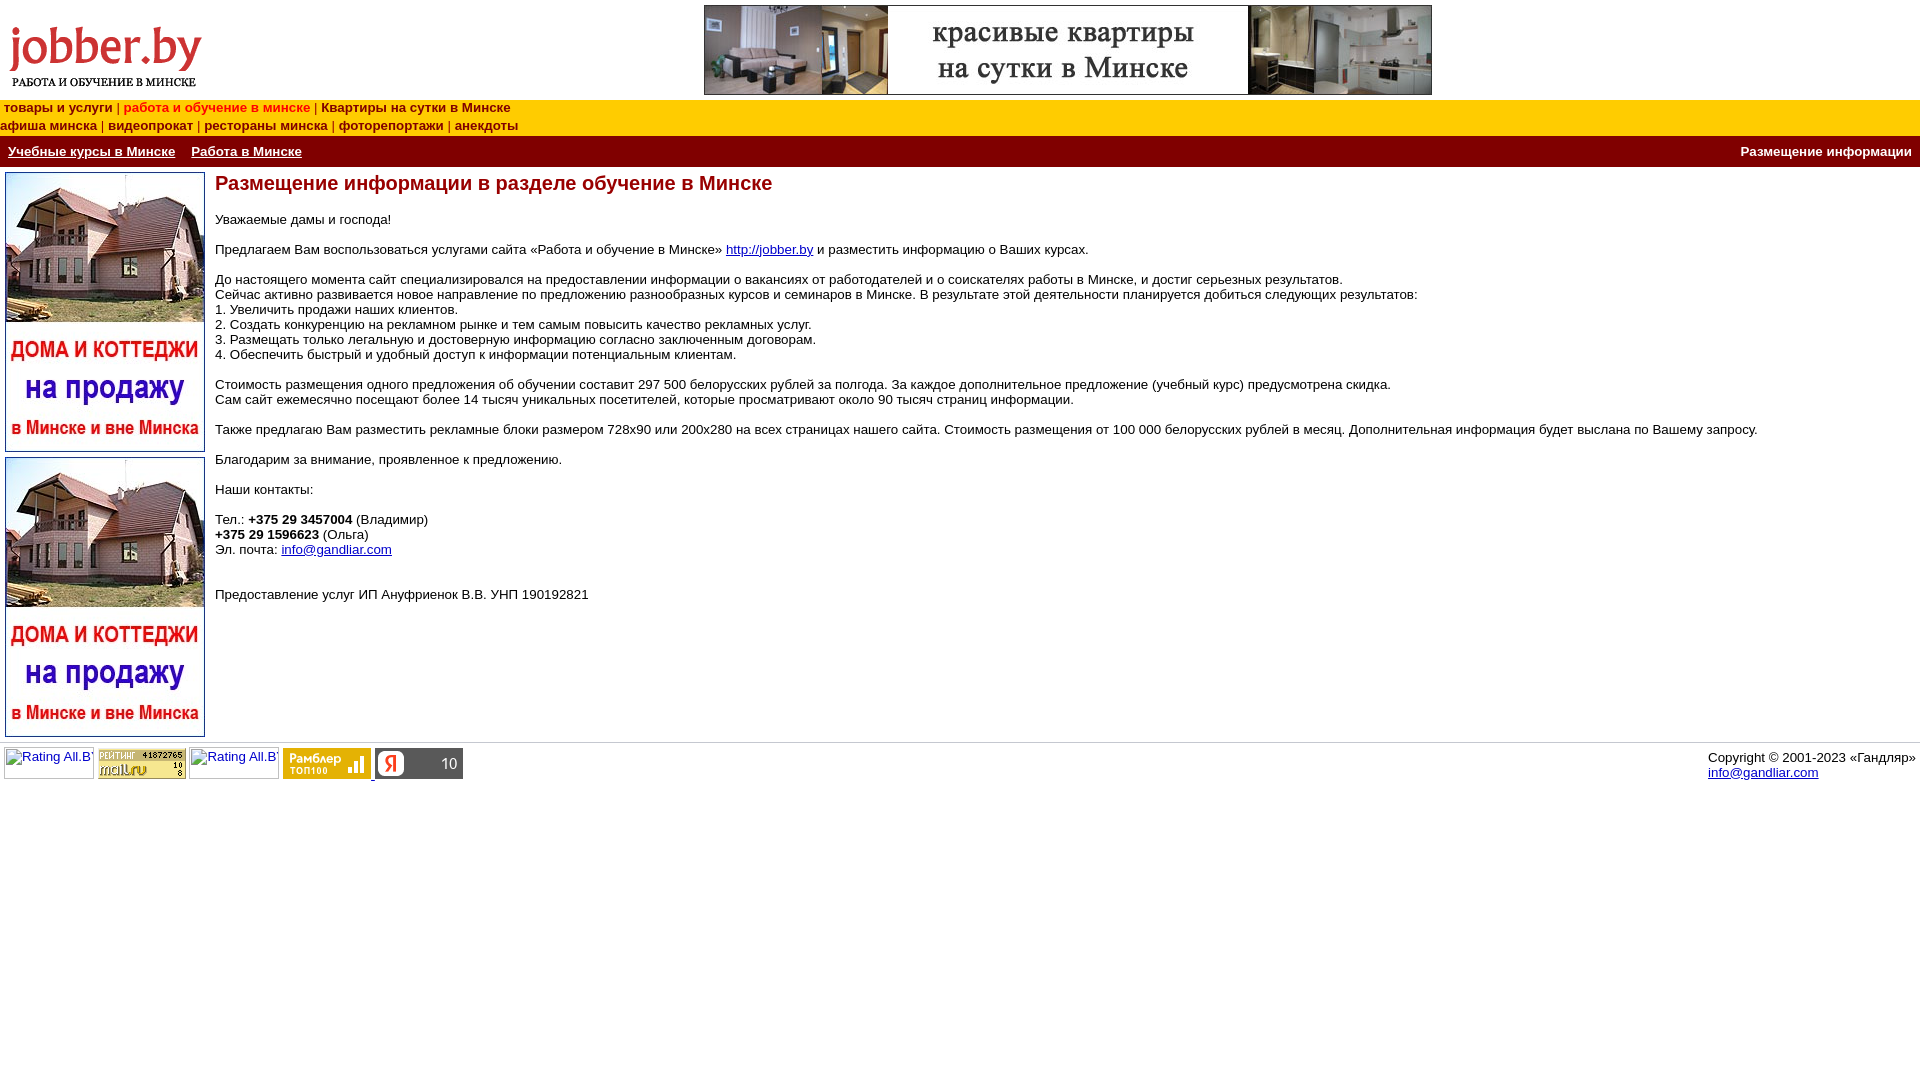  Describe the element at coordinates (336, 550) in the screenshot. I see `info@gandliar.com` at that location.